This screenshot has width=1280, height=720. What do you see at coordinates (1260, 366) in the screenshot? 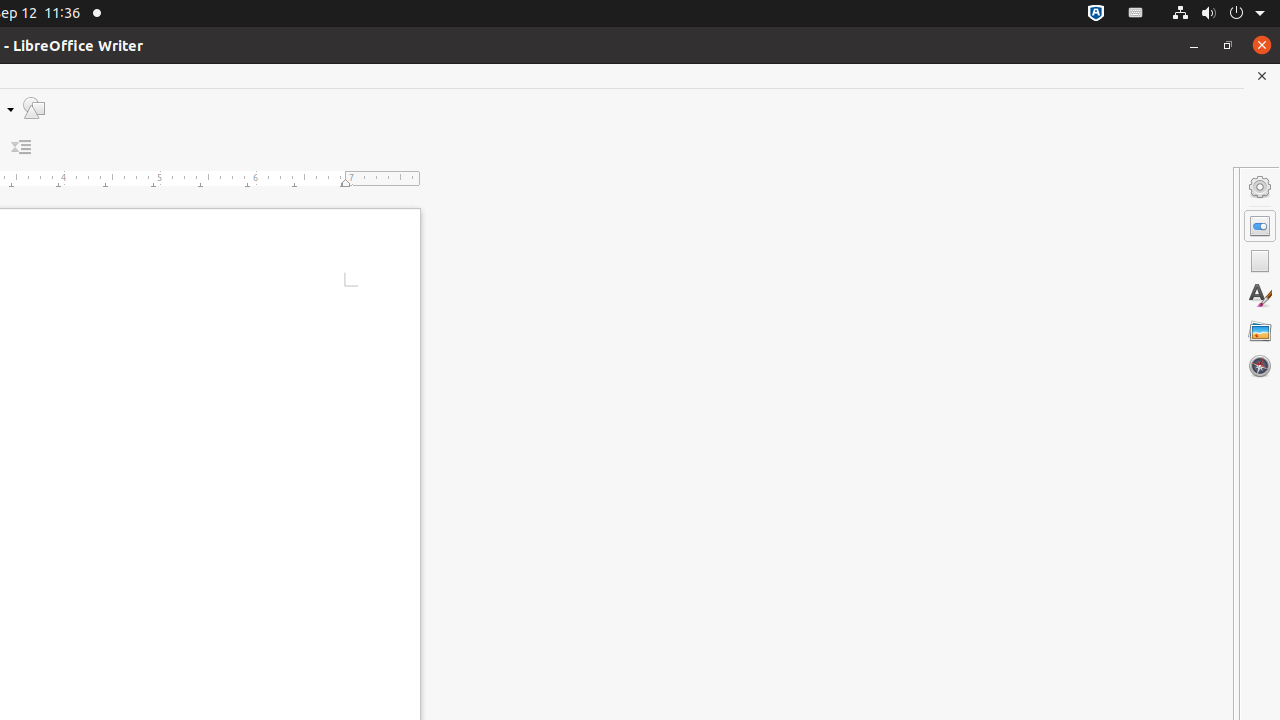
I see `Navigator` at bounding box center [1260, 366].